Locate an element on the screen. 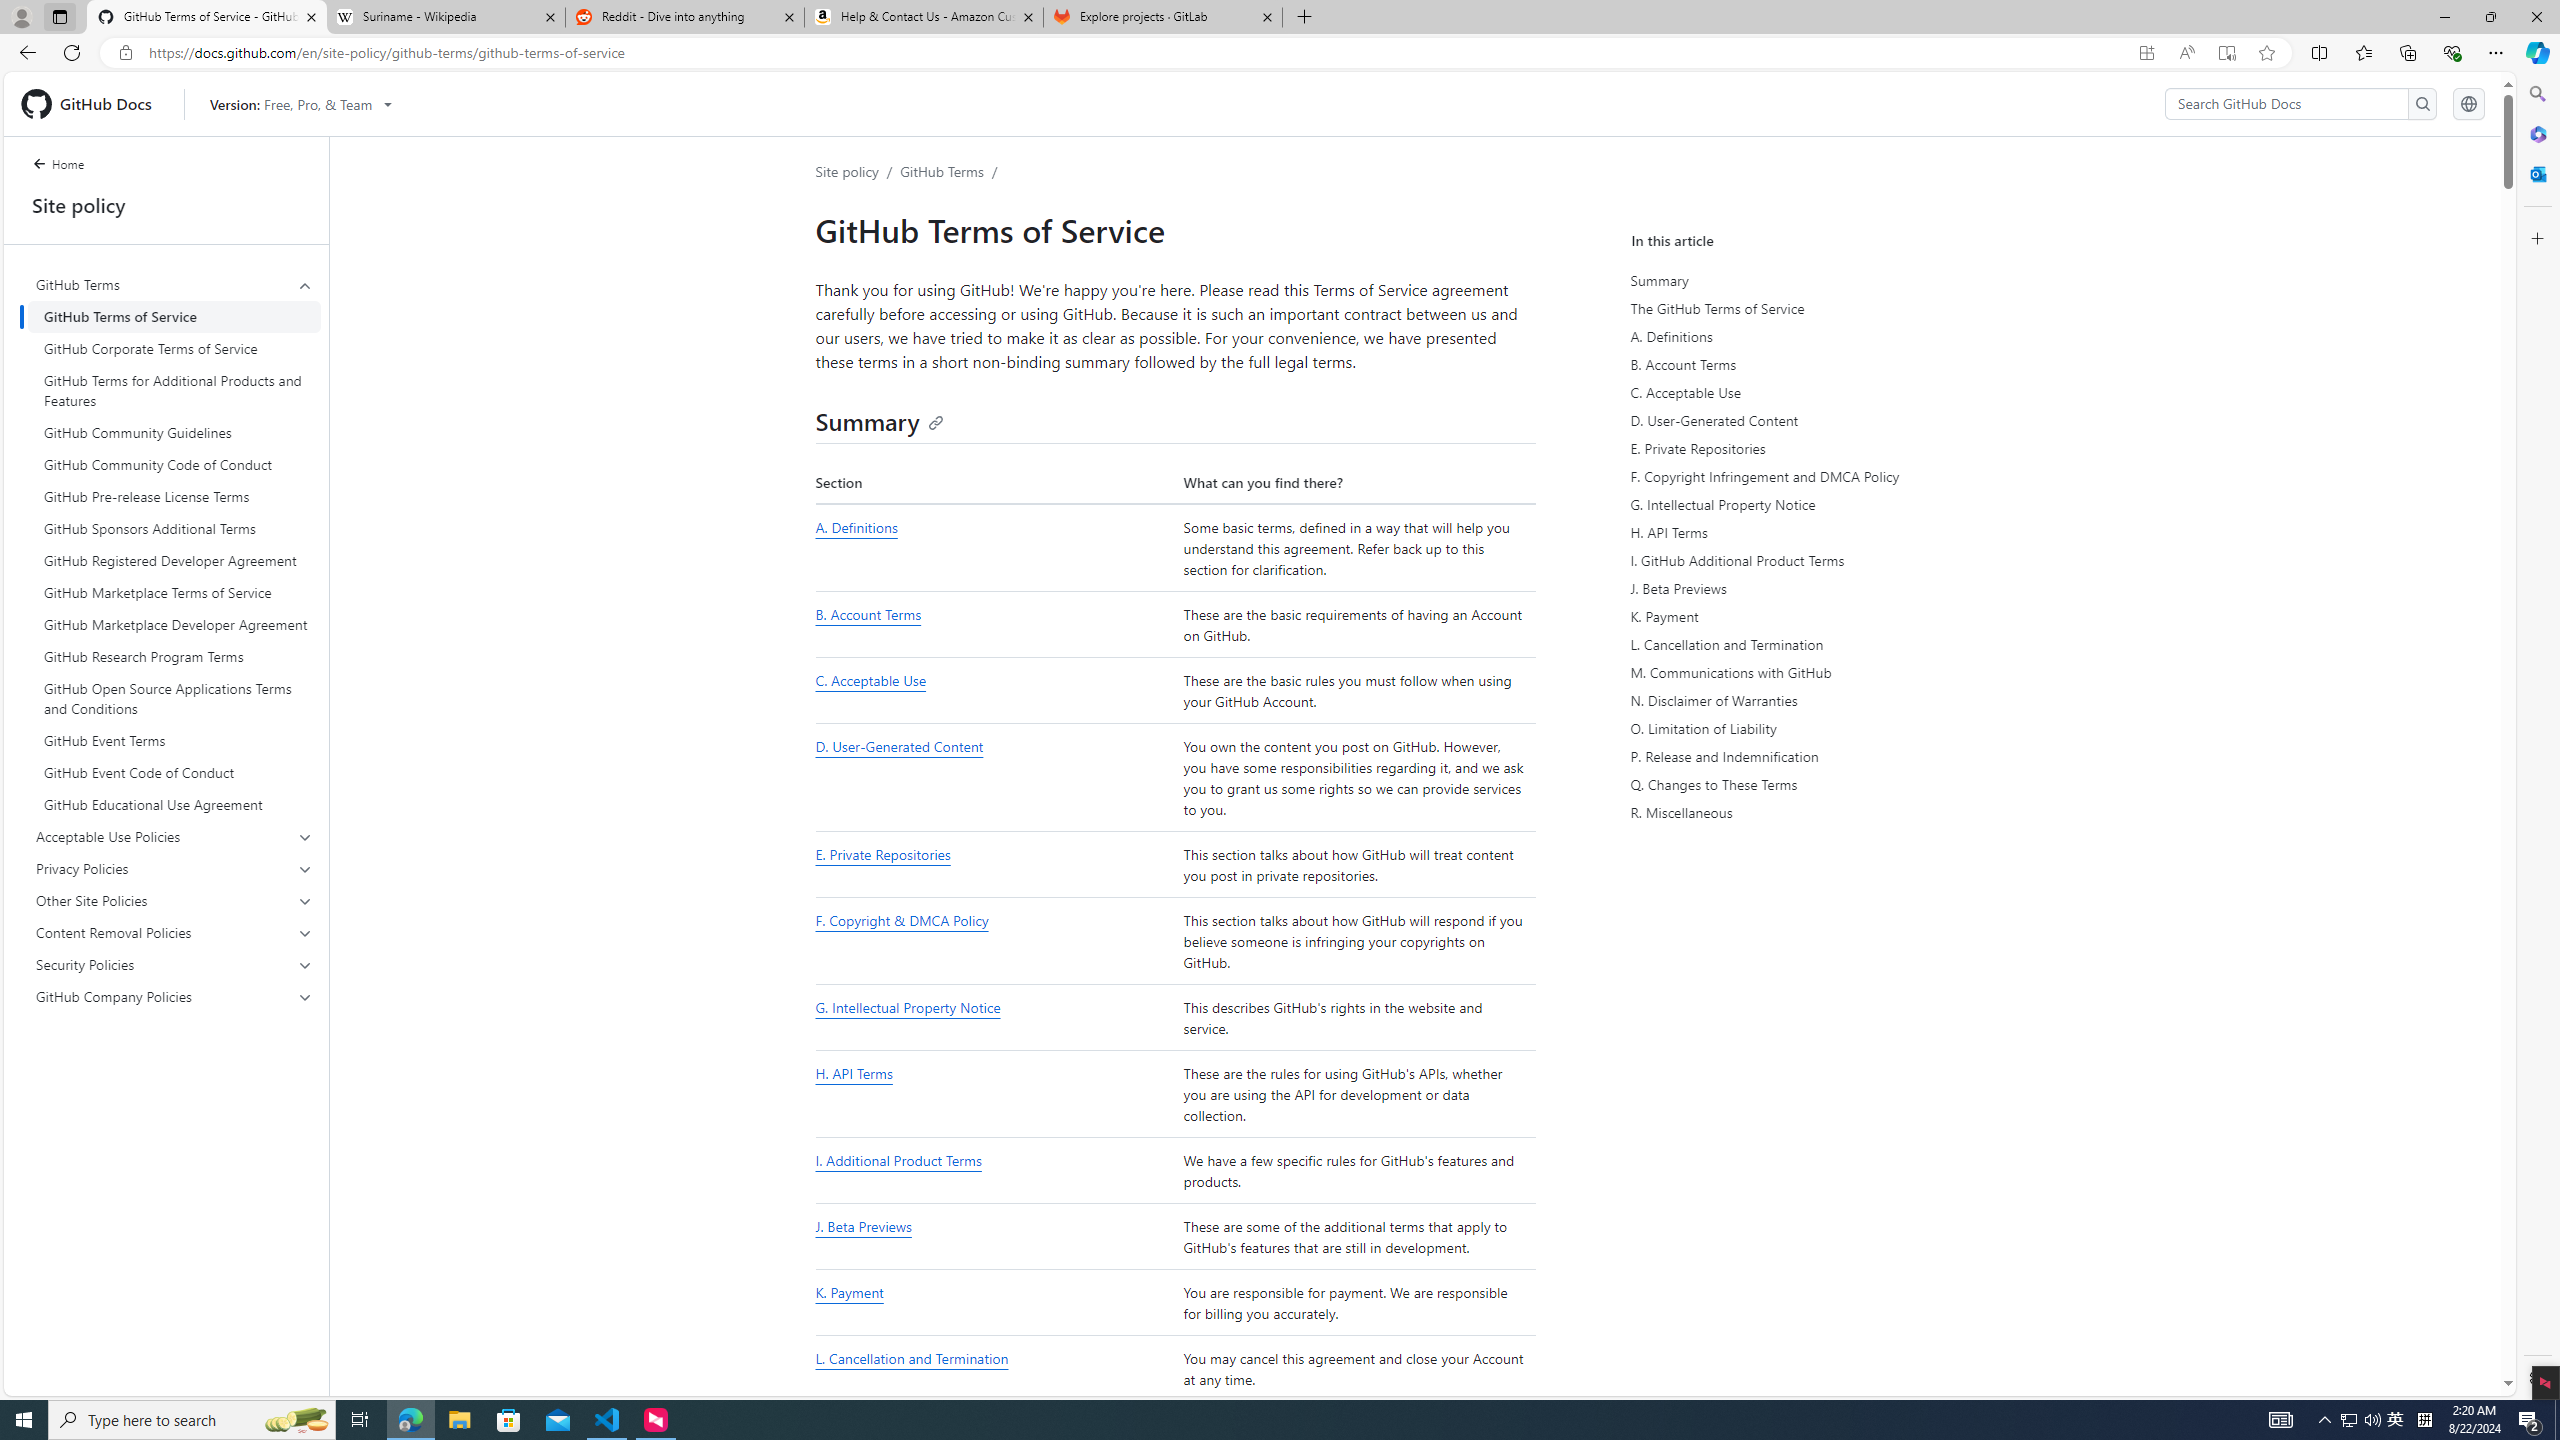 The width and height of the screenshot is (2560, 1440). K. Payment is located at coordinates (994, 1303).